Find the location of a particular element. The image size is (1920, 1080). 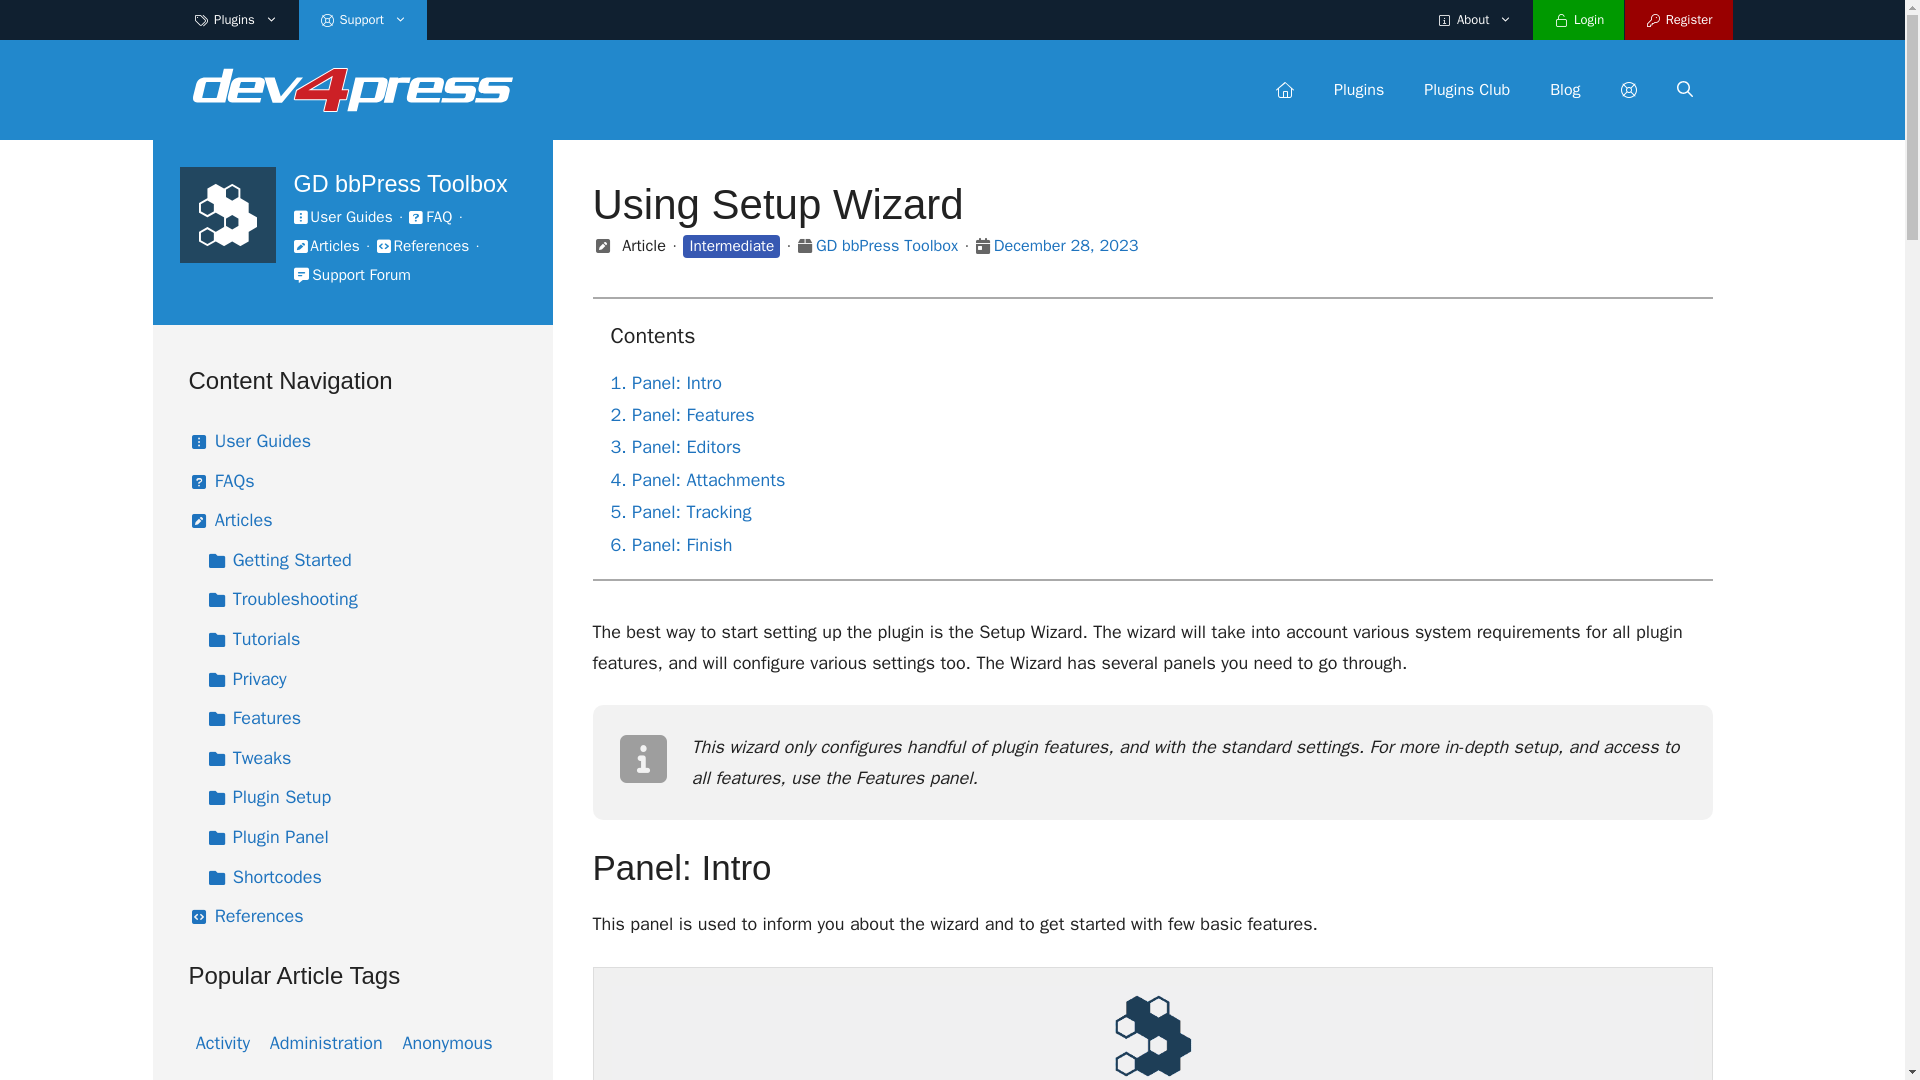

Plugins Club is located at coordinates (1466, 90).